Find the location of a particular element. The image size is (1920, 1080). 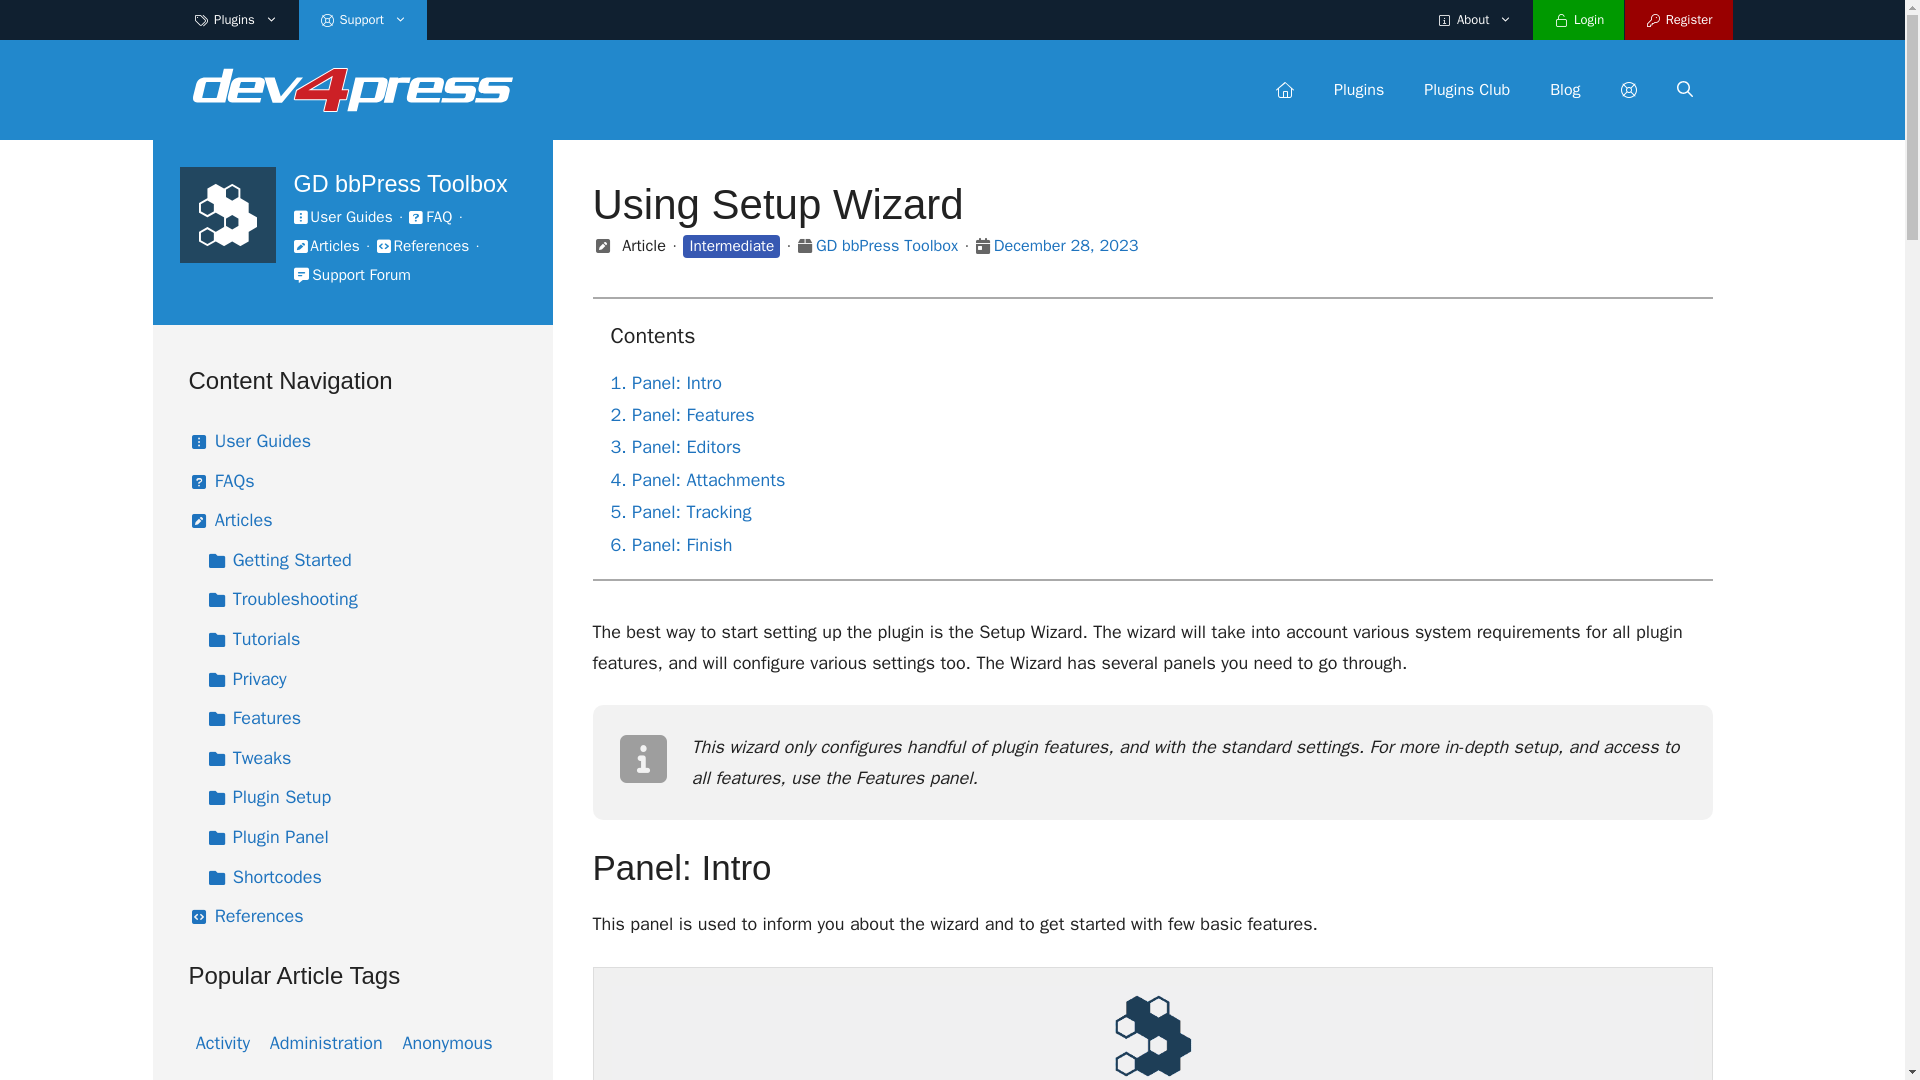

Plugins Club is located at coordinates (1466, 90).